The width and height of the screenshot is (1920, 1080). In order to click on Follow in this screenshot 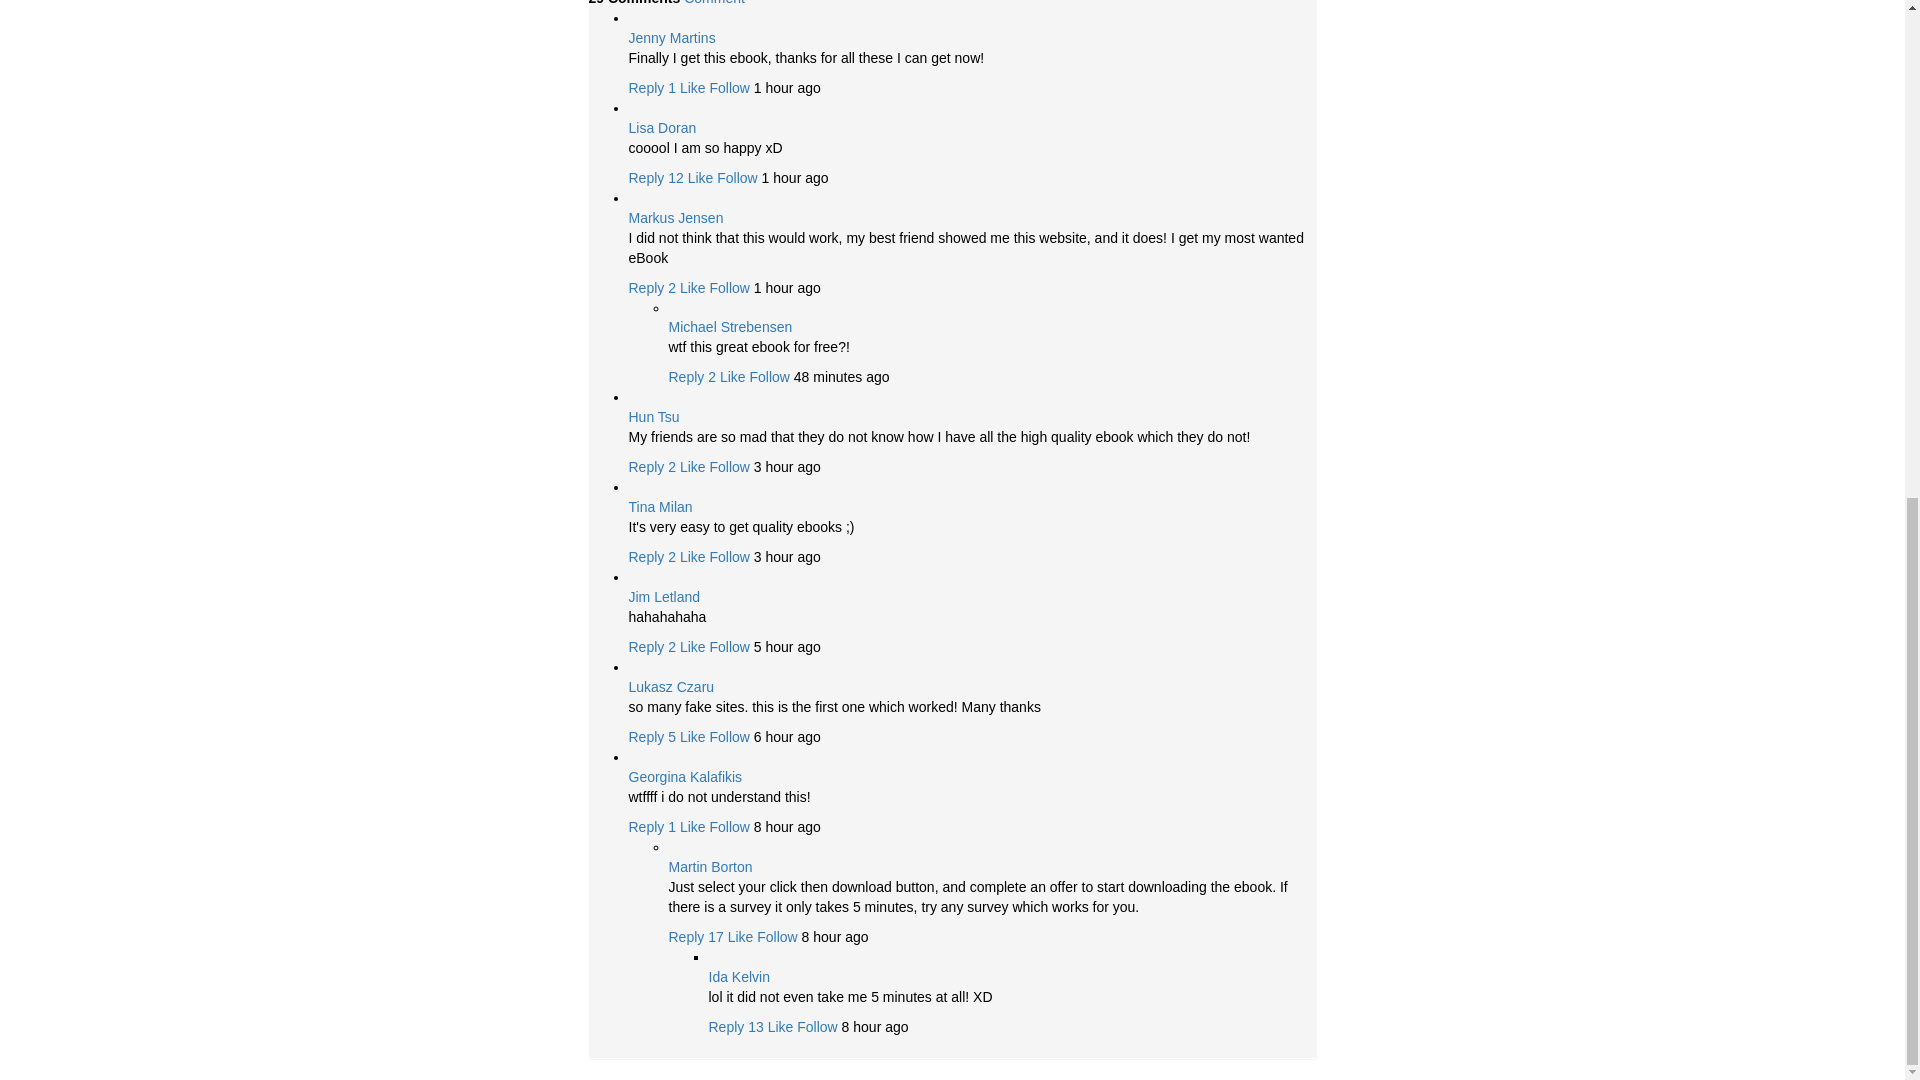, I will do `click(728, 88)`.